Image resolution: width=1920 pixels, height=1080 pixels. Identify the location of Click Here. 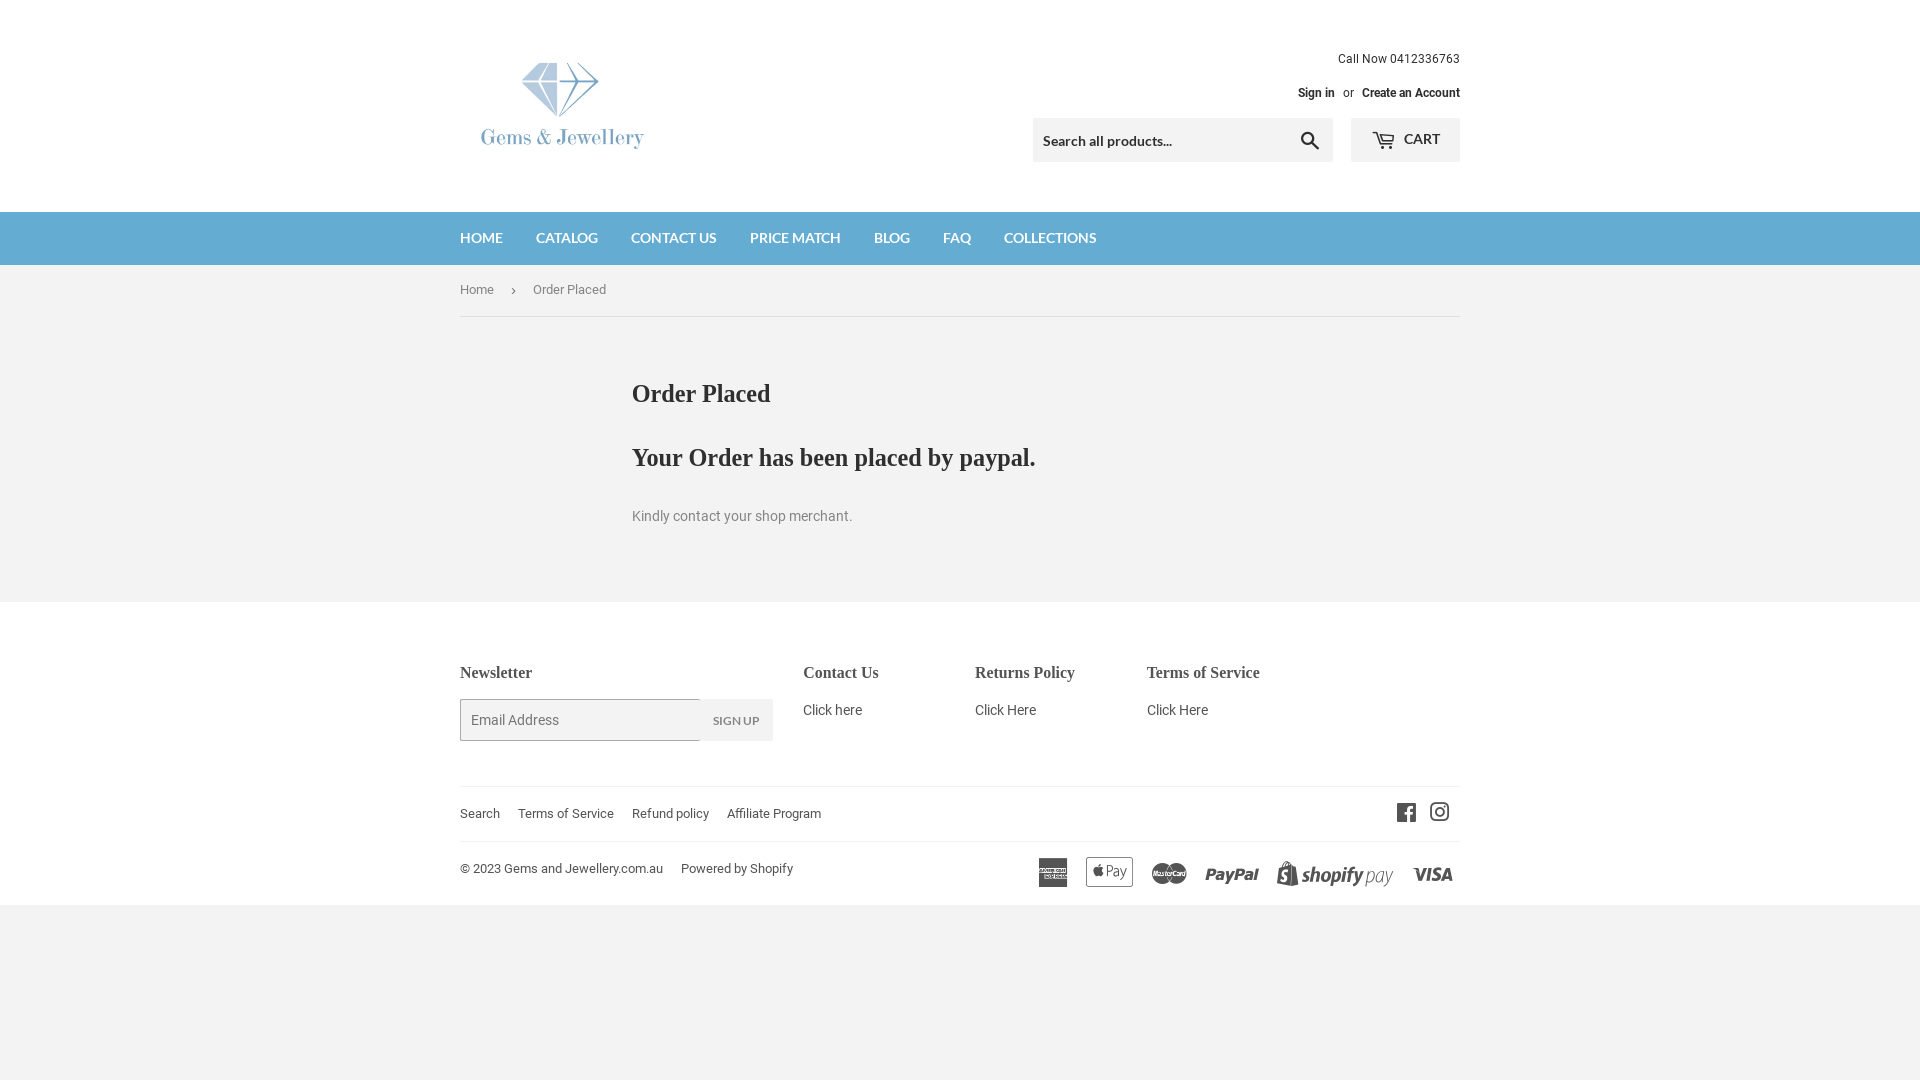
(1178, 710).